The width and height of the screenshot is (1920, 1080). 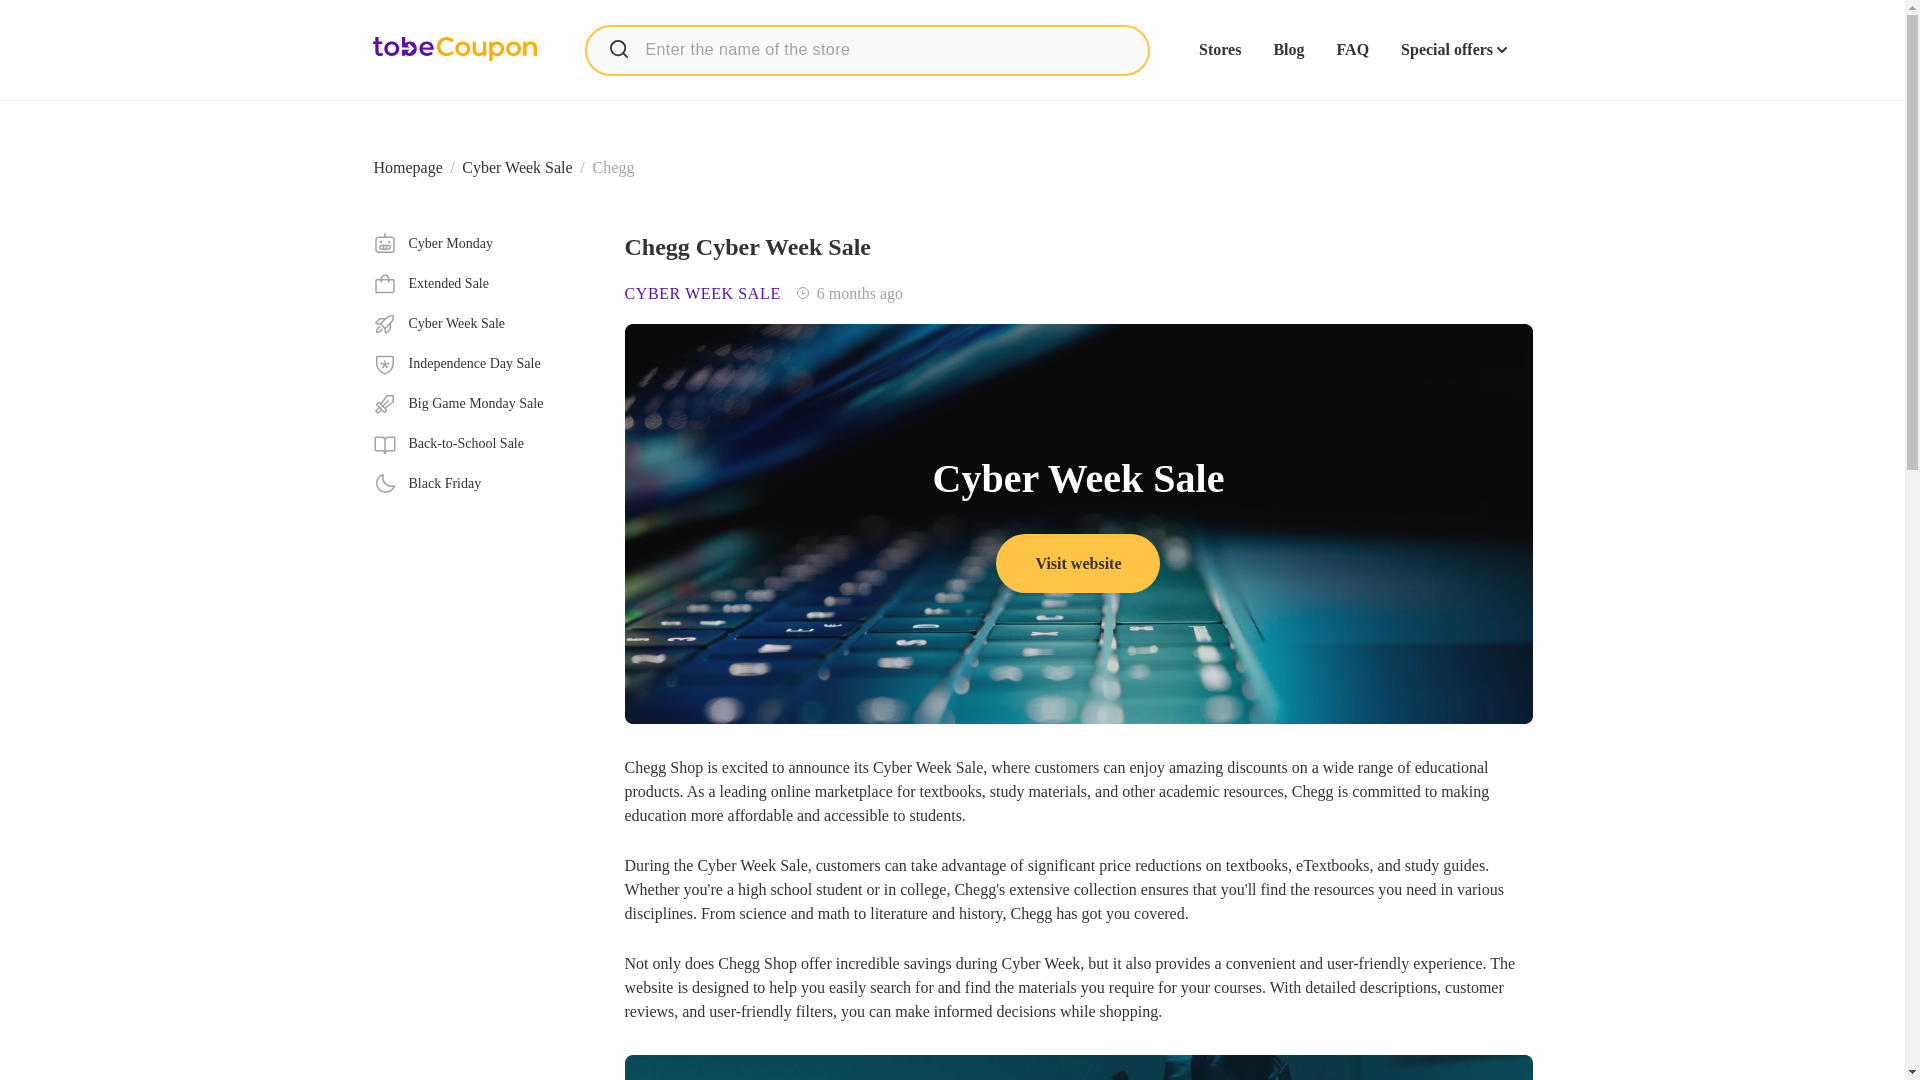 What do you see at coordinates (1078, 1064) in the screenshot?
I see `Cyber Week Sale` at bounding box center [1078, 1064].